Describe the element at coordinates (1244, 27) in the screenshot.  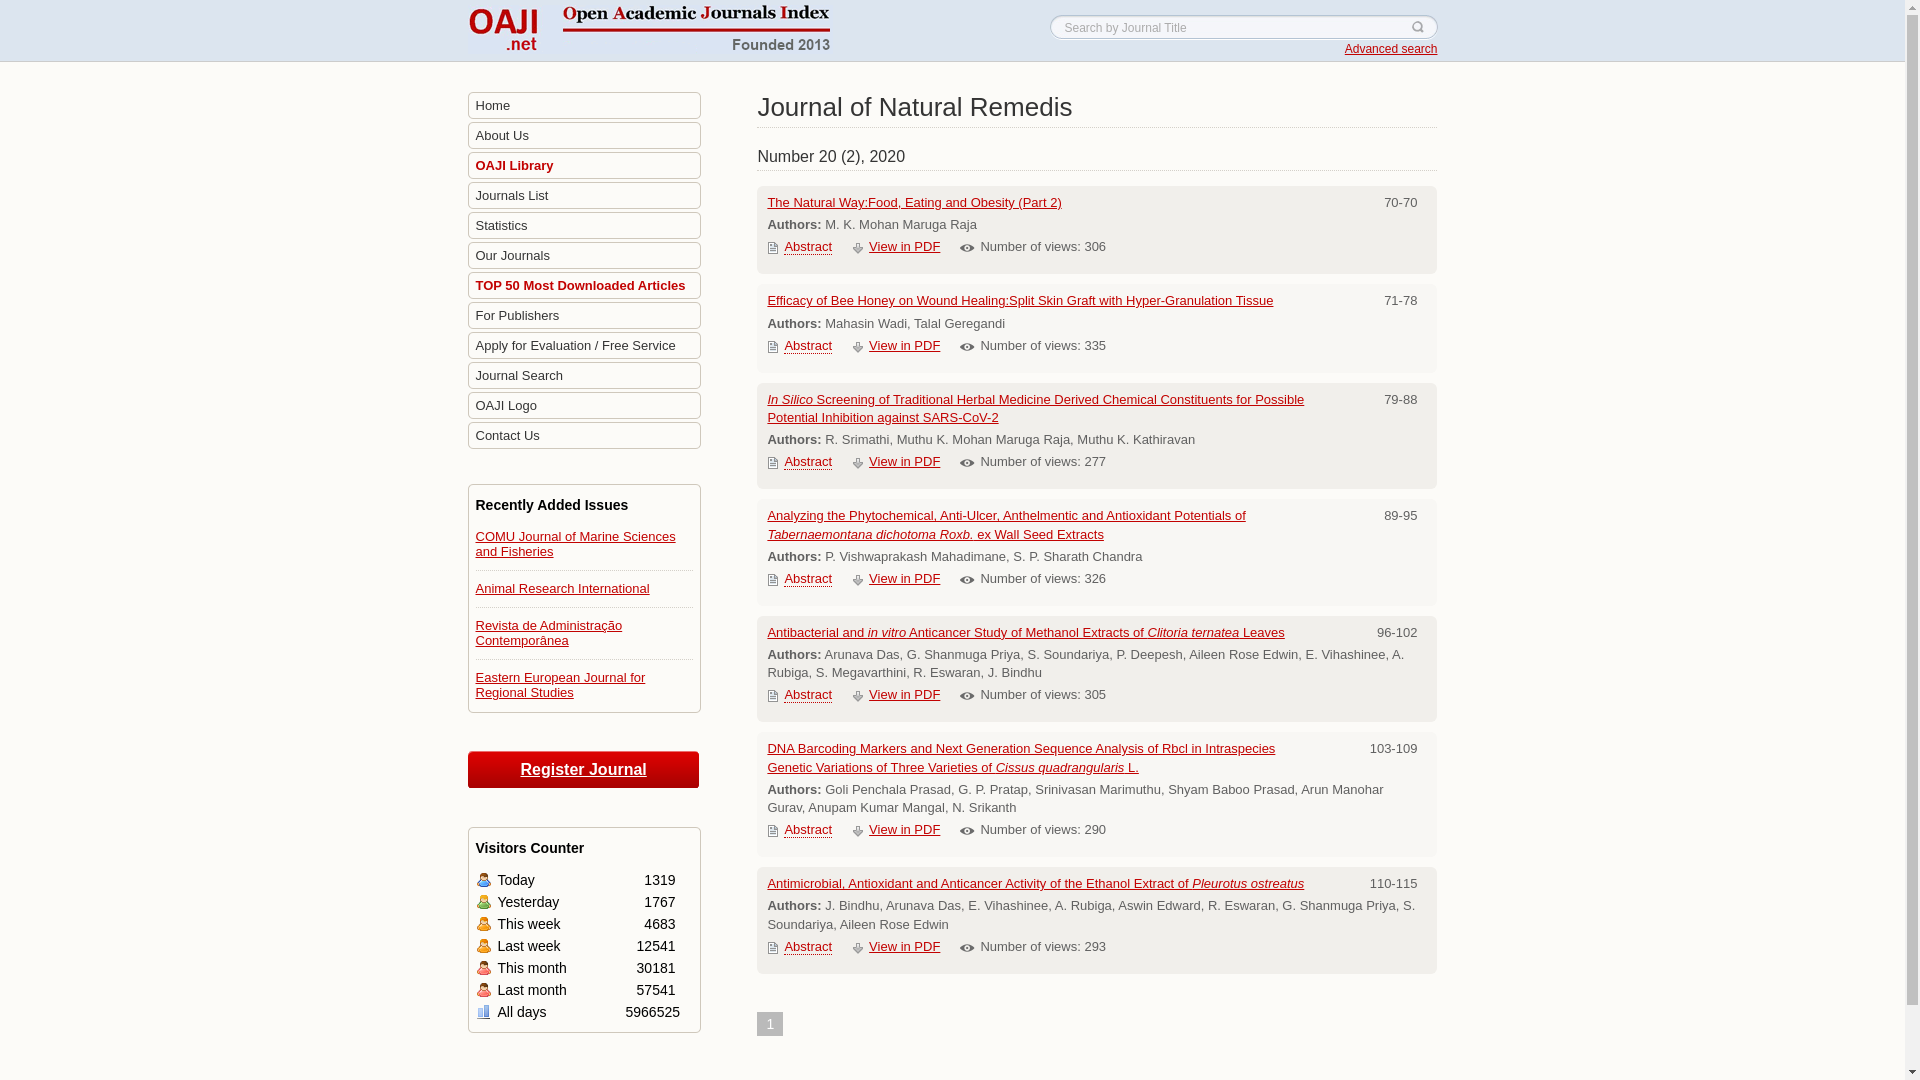
I see `Search by Journal Title` at that location.